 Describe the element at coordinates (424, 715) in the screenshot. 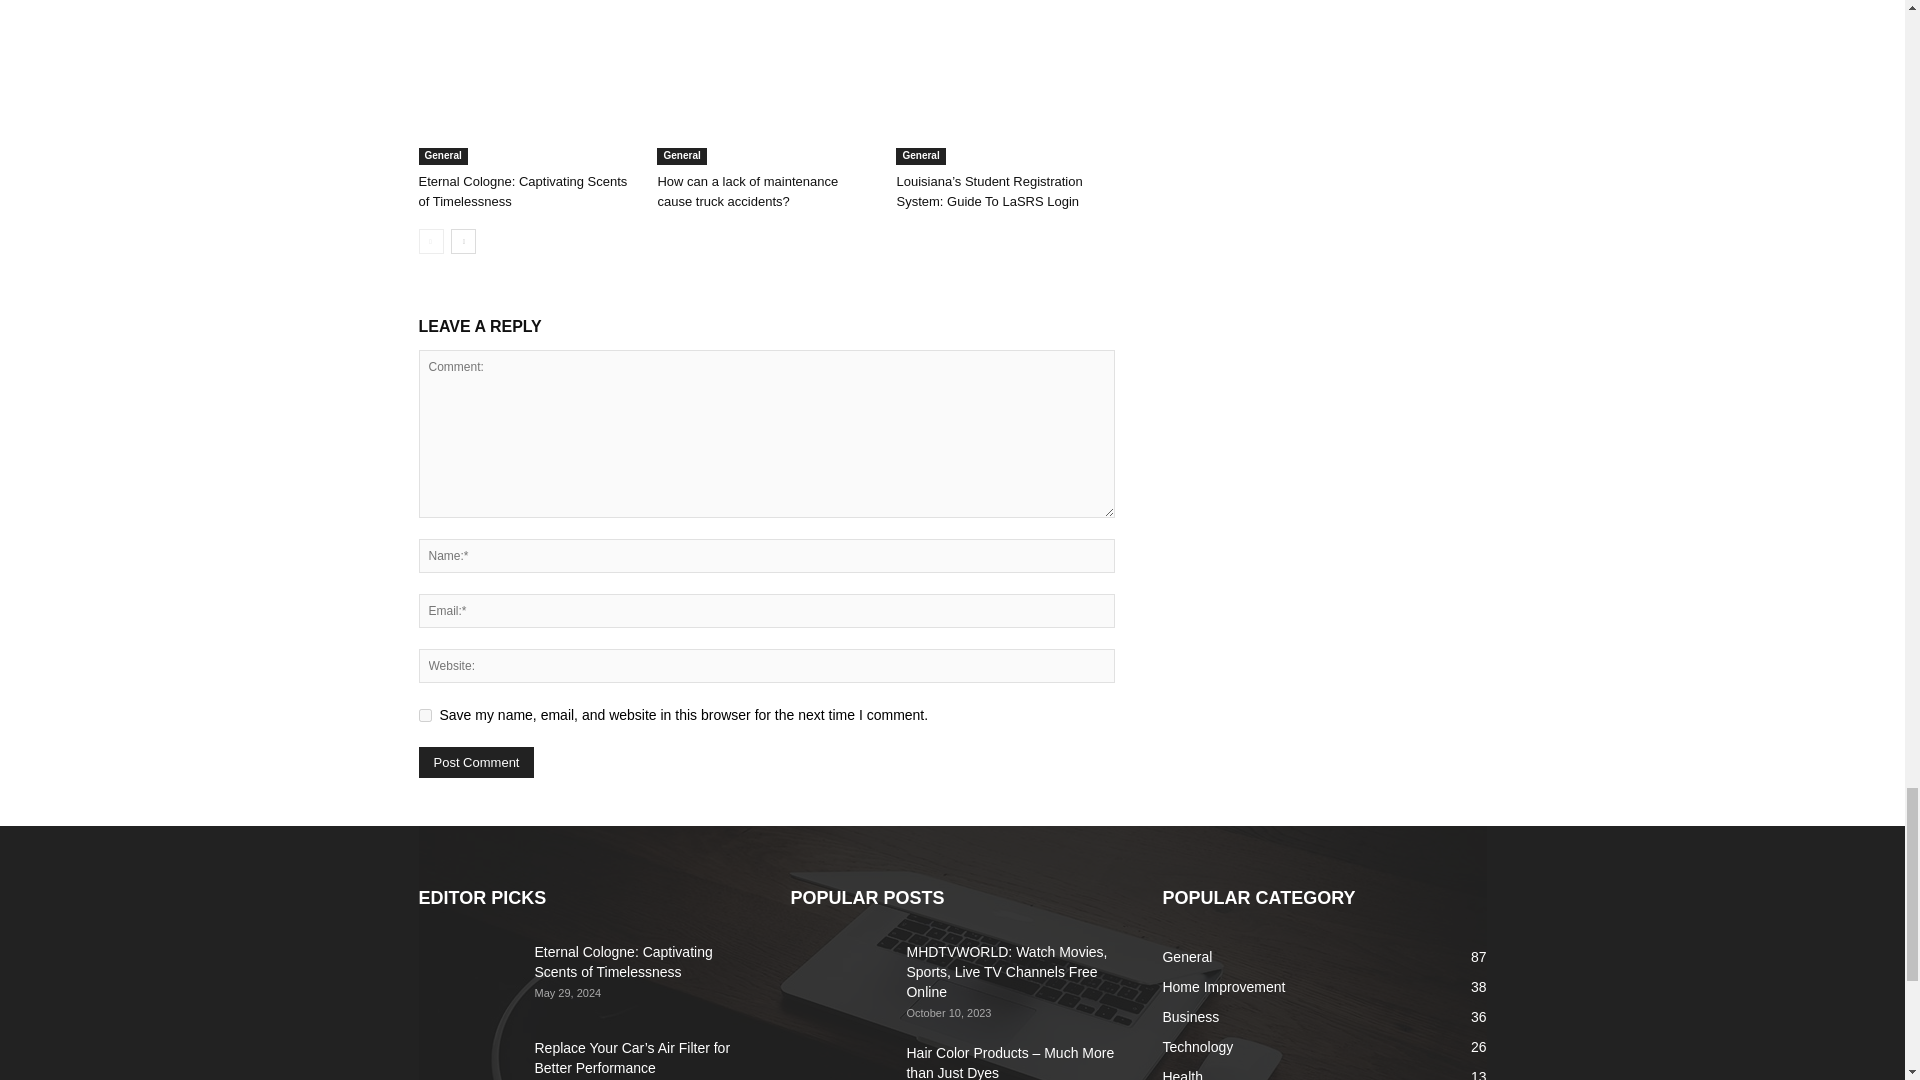

I see `yes` at that location.